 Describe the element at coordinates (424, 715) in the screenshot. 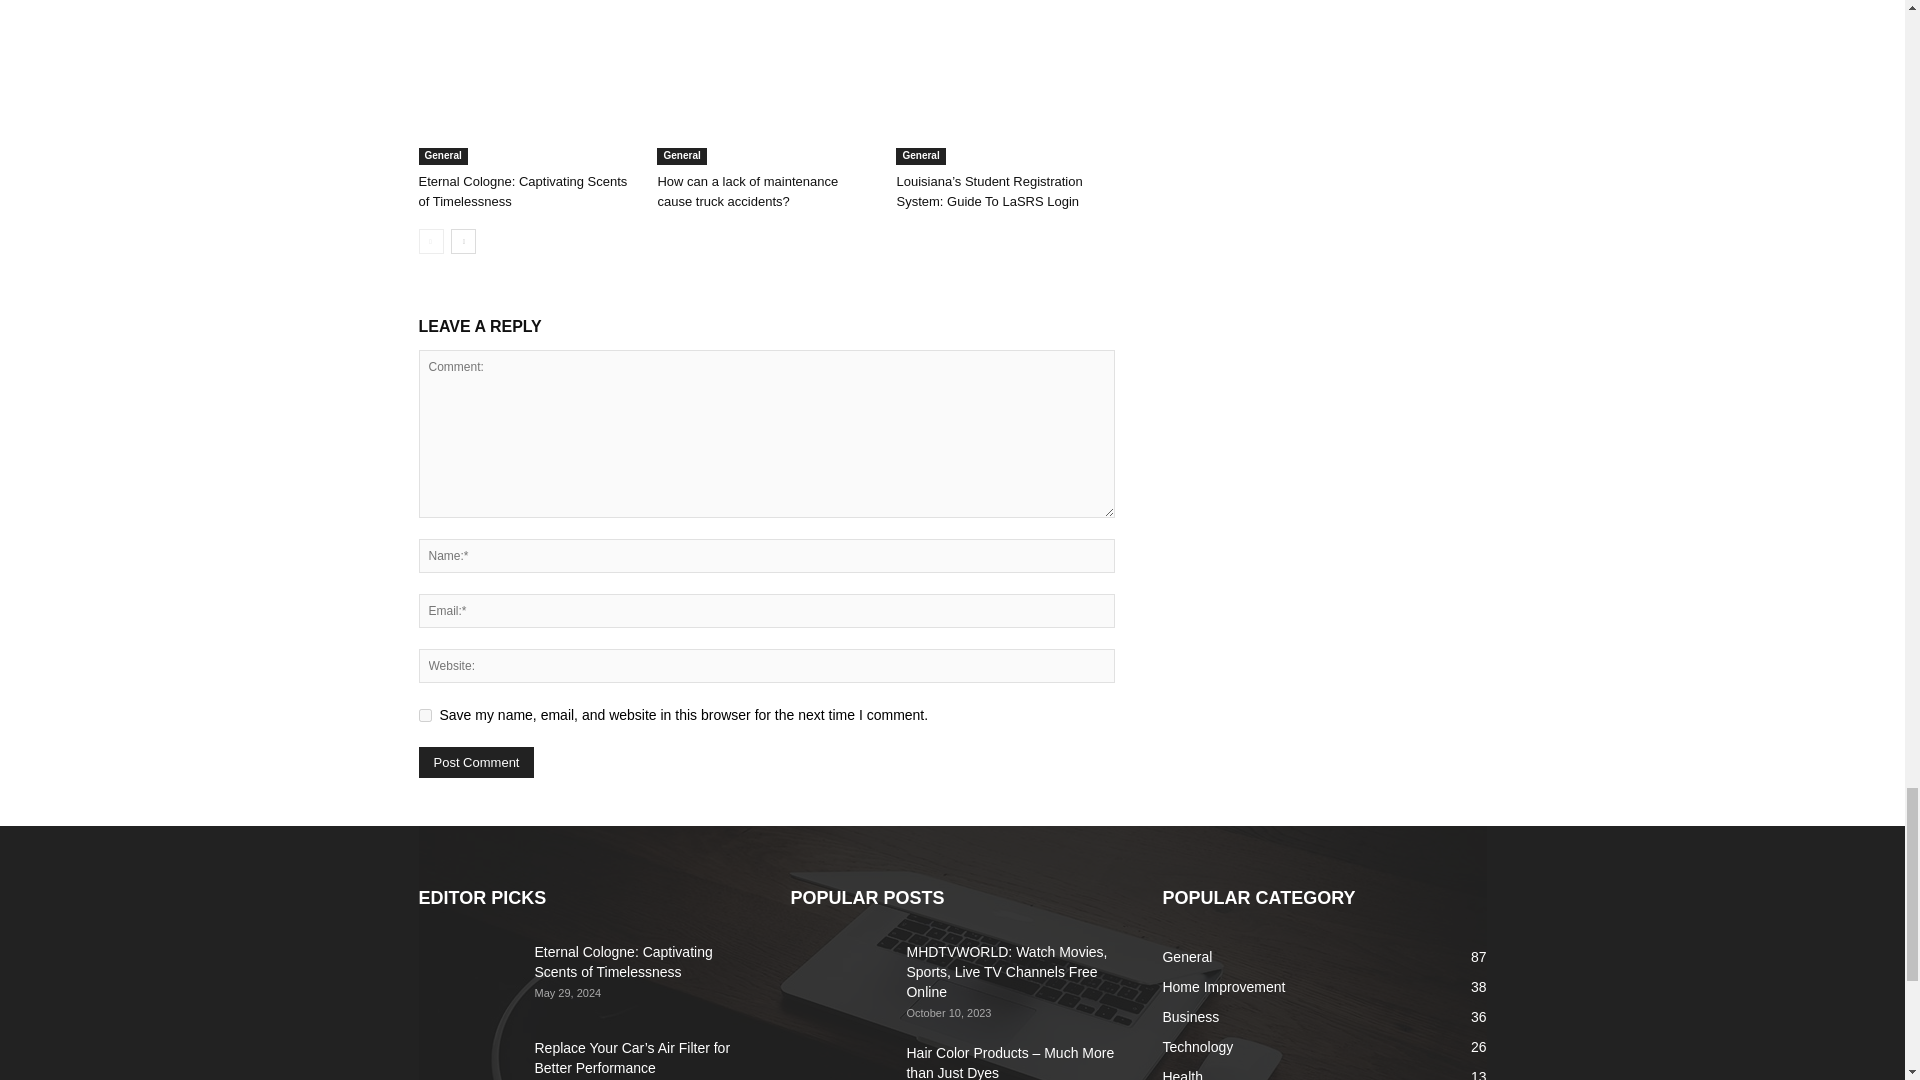

I see `yes` at that location.